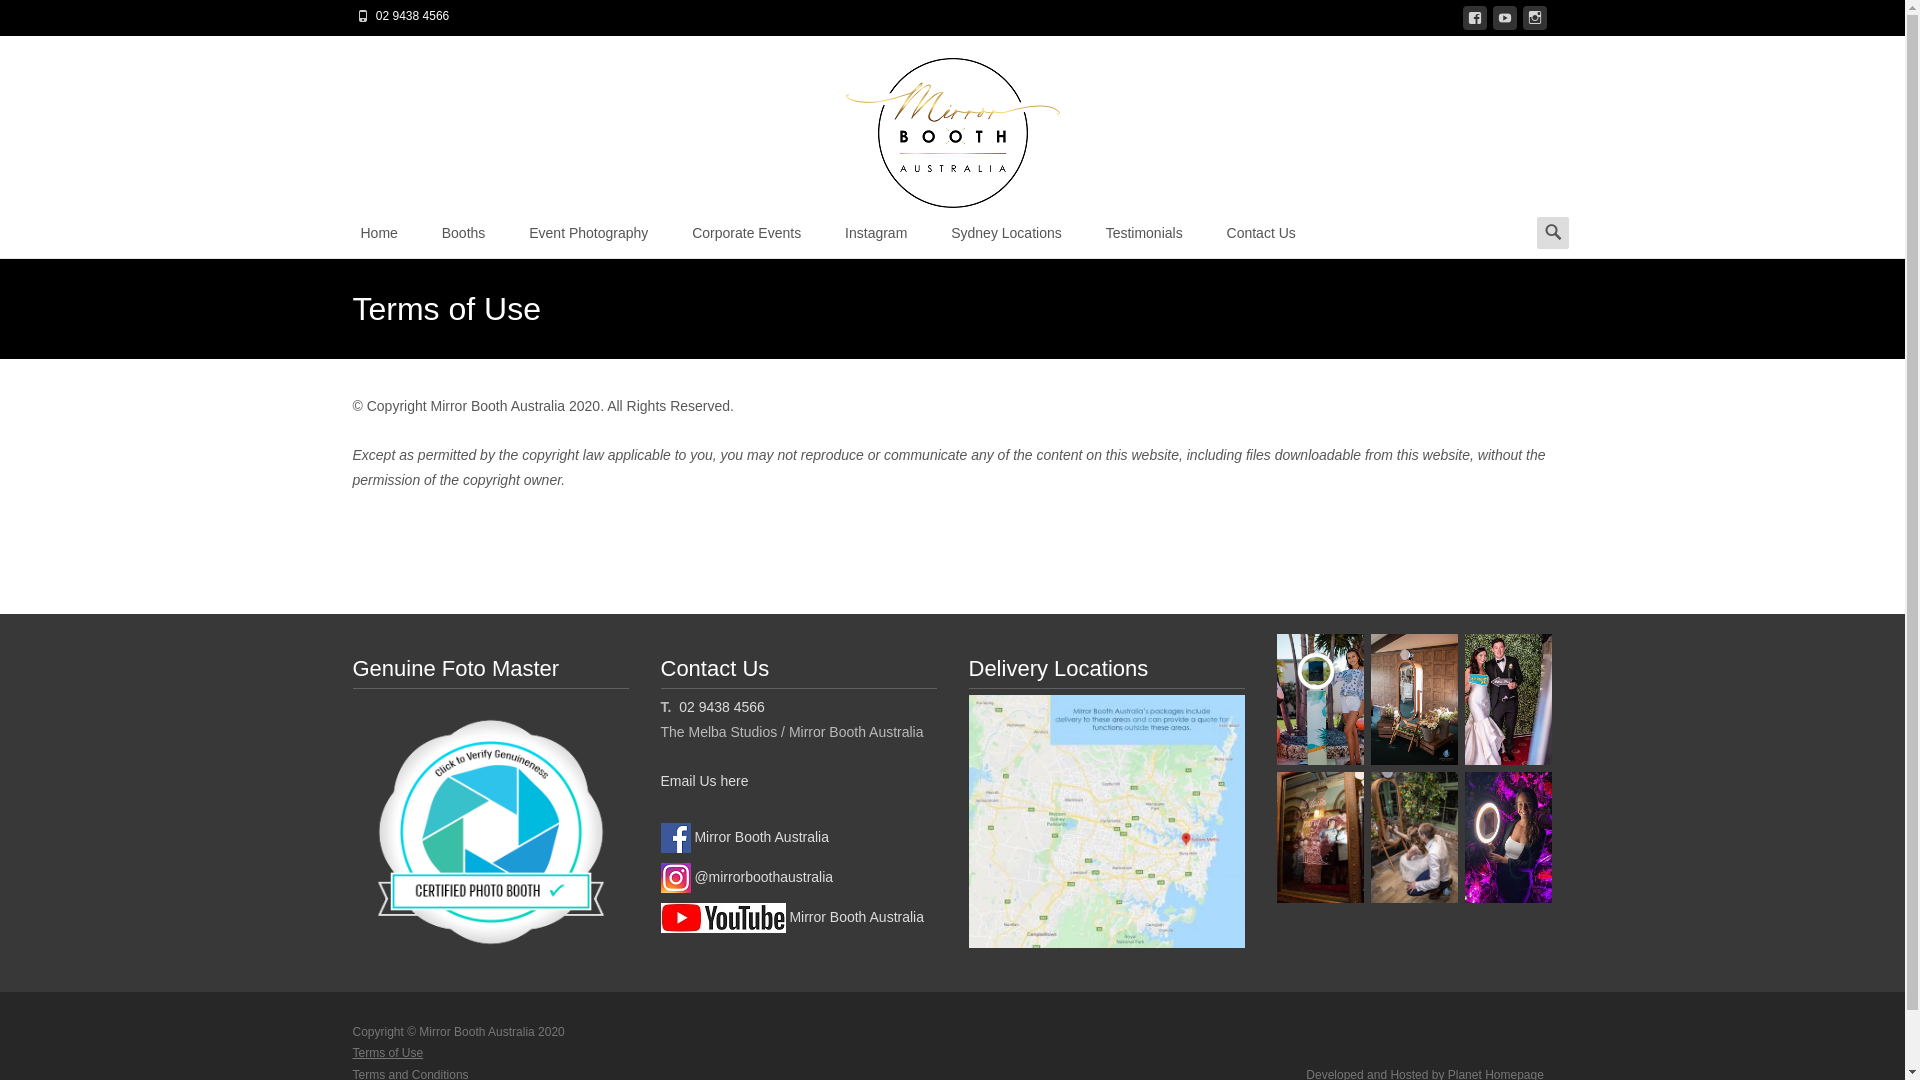  What do you see at coordinates (1144, 233) in the screenshot?
I see `Testimonials` at bounding box center [1144, 233].